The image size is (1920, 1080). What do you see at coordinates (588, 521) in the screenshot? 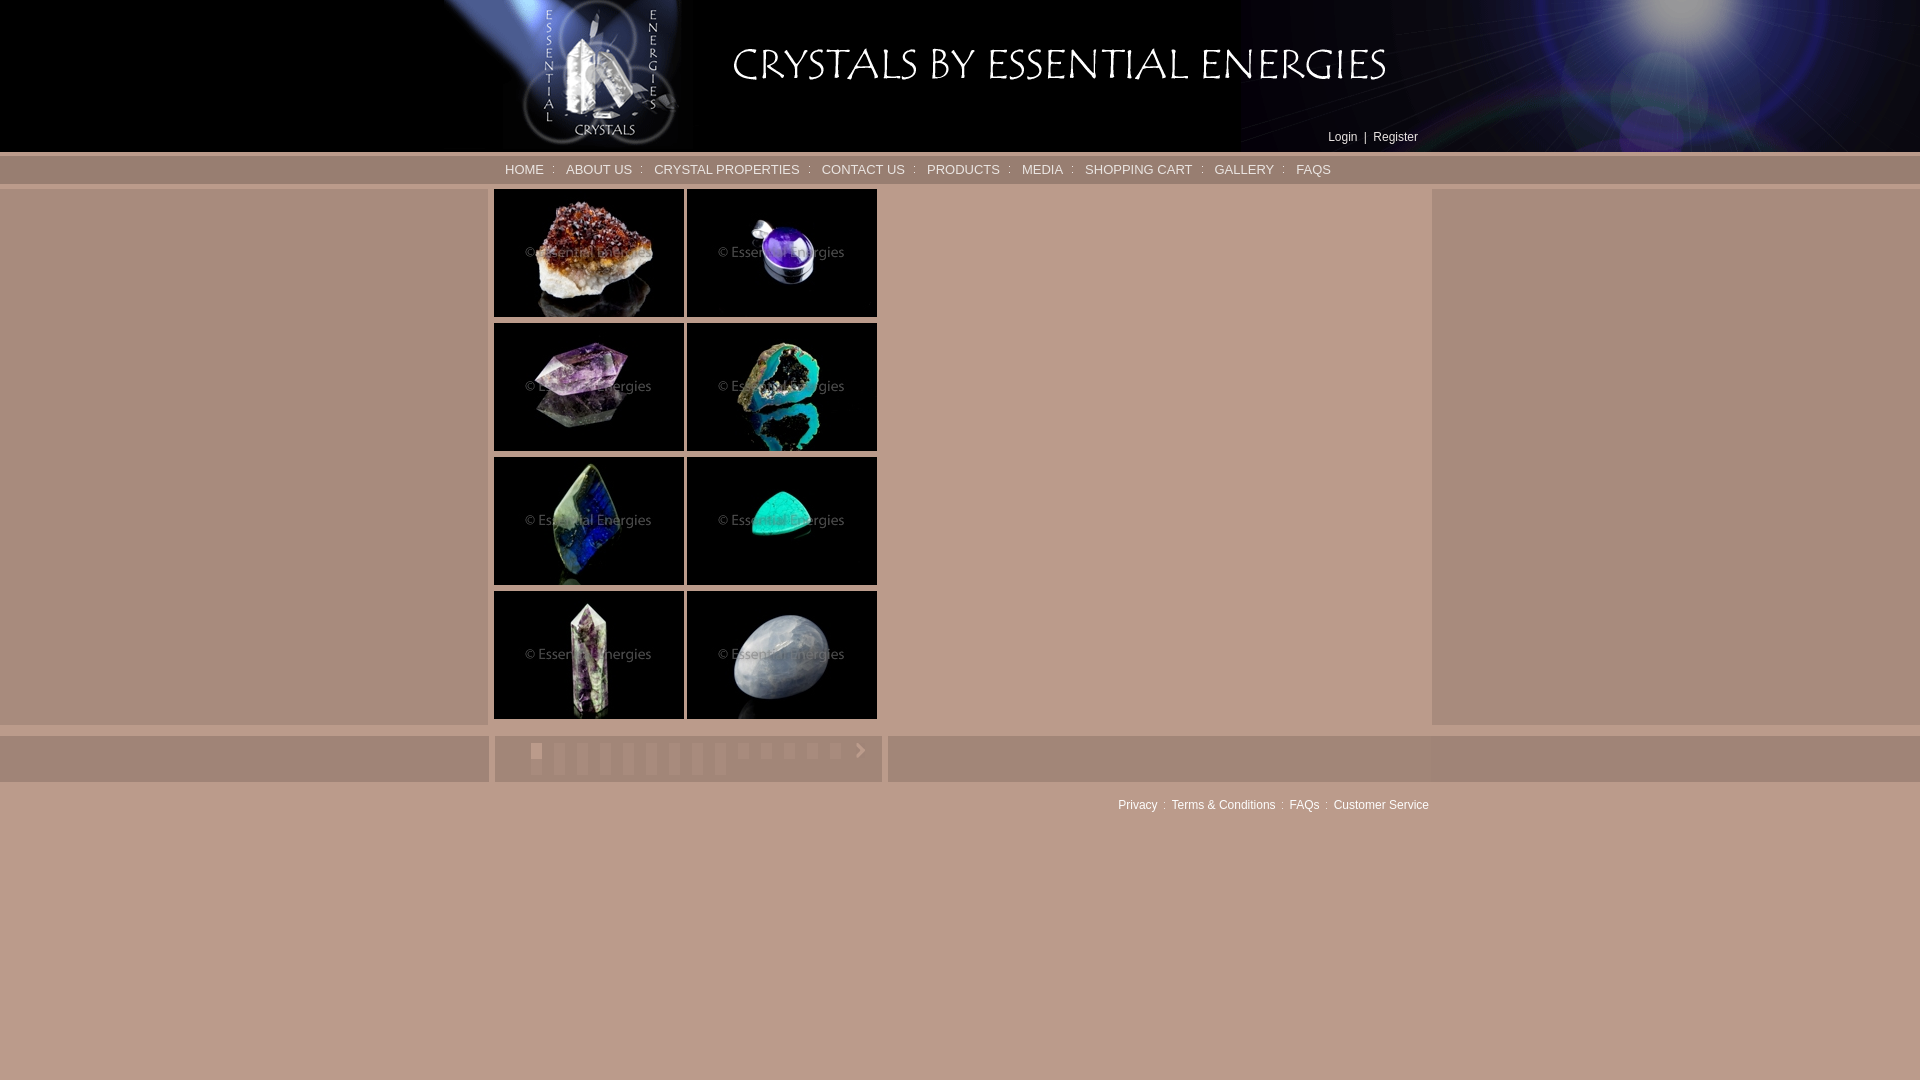
I see `Labradorite Blue # 1` at bounding box center [588, 521].